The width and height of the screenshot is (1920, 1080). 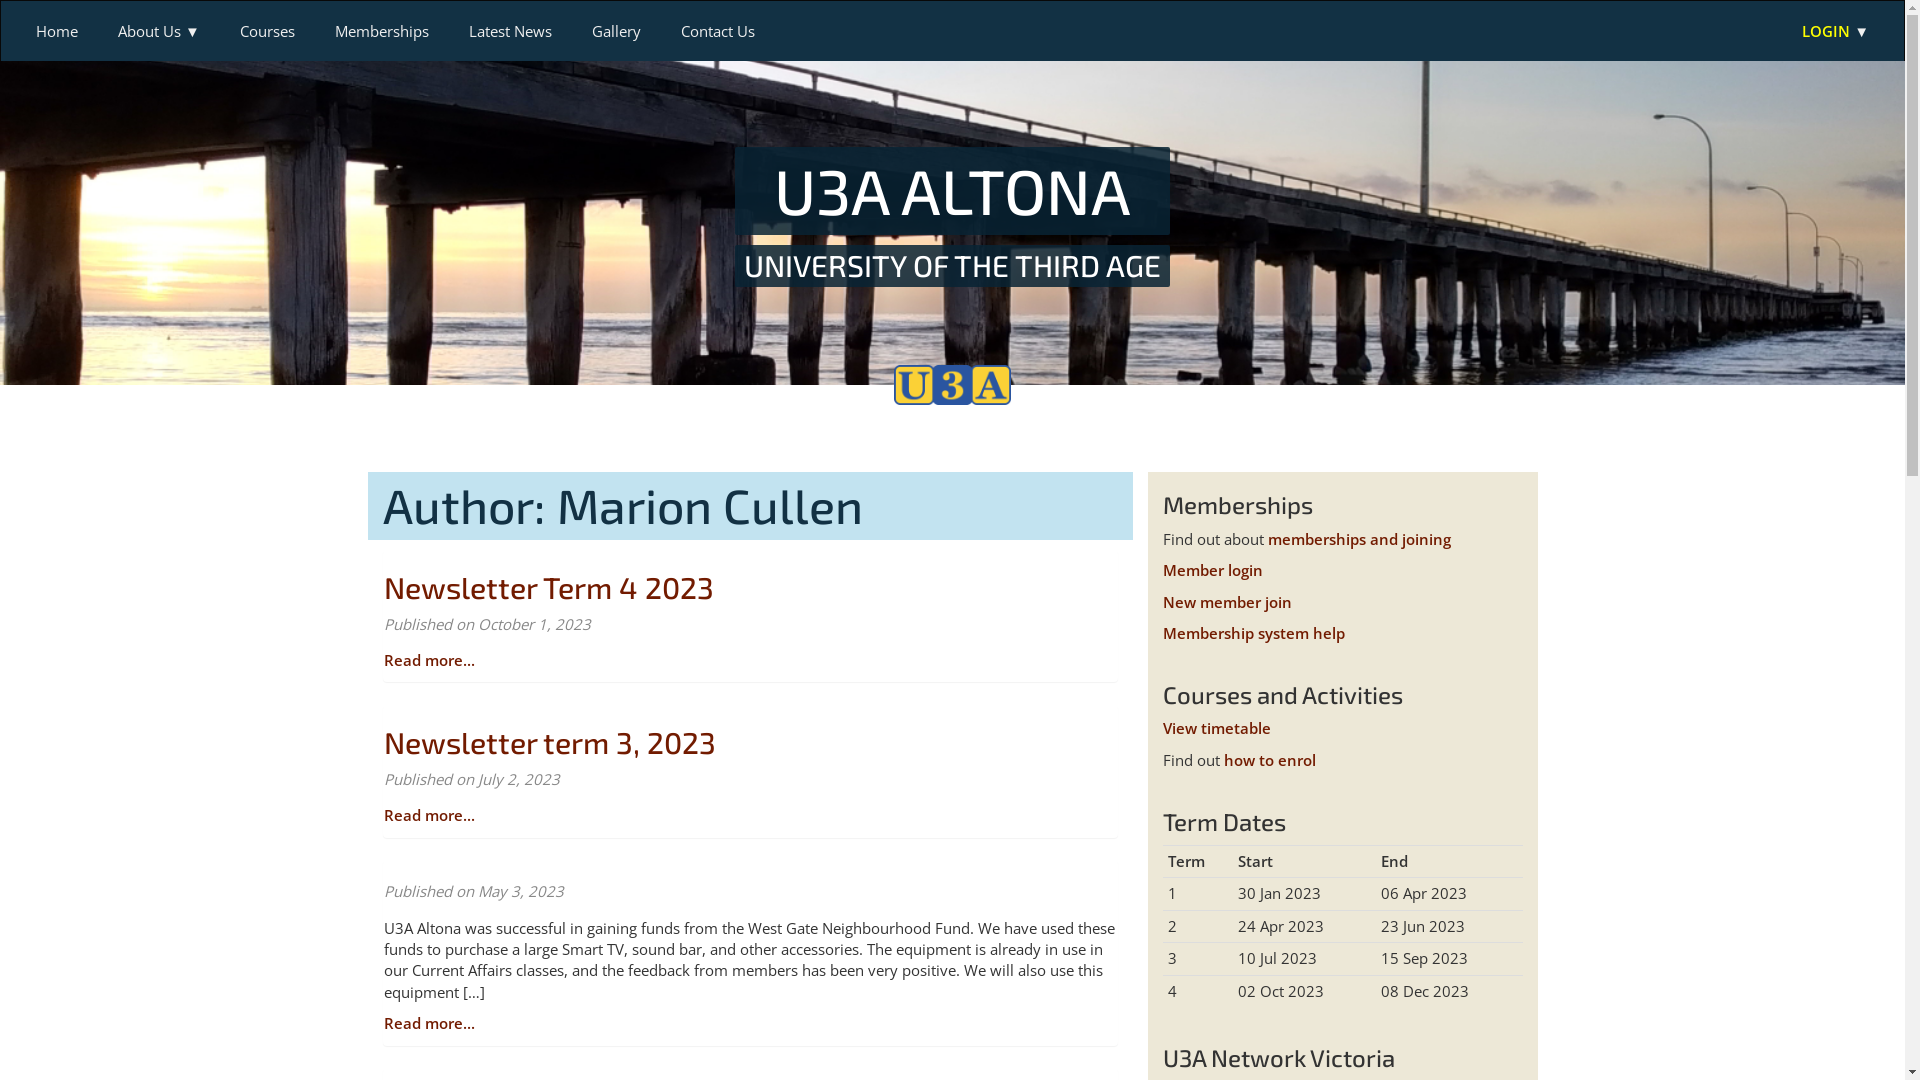 I want to click on Membership system help, so click(x=1253, y=633).